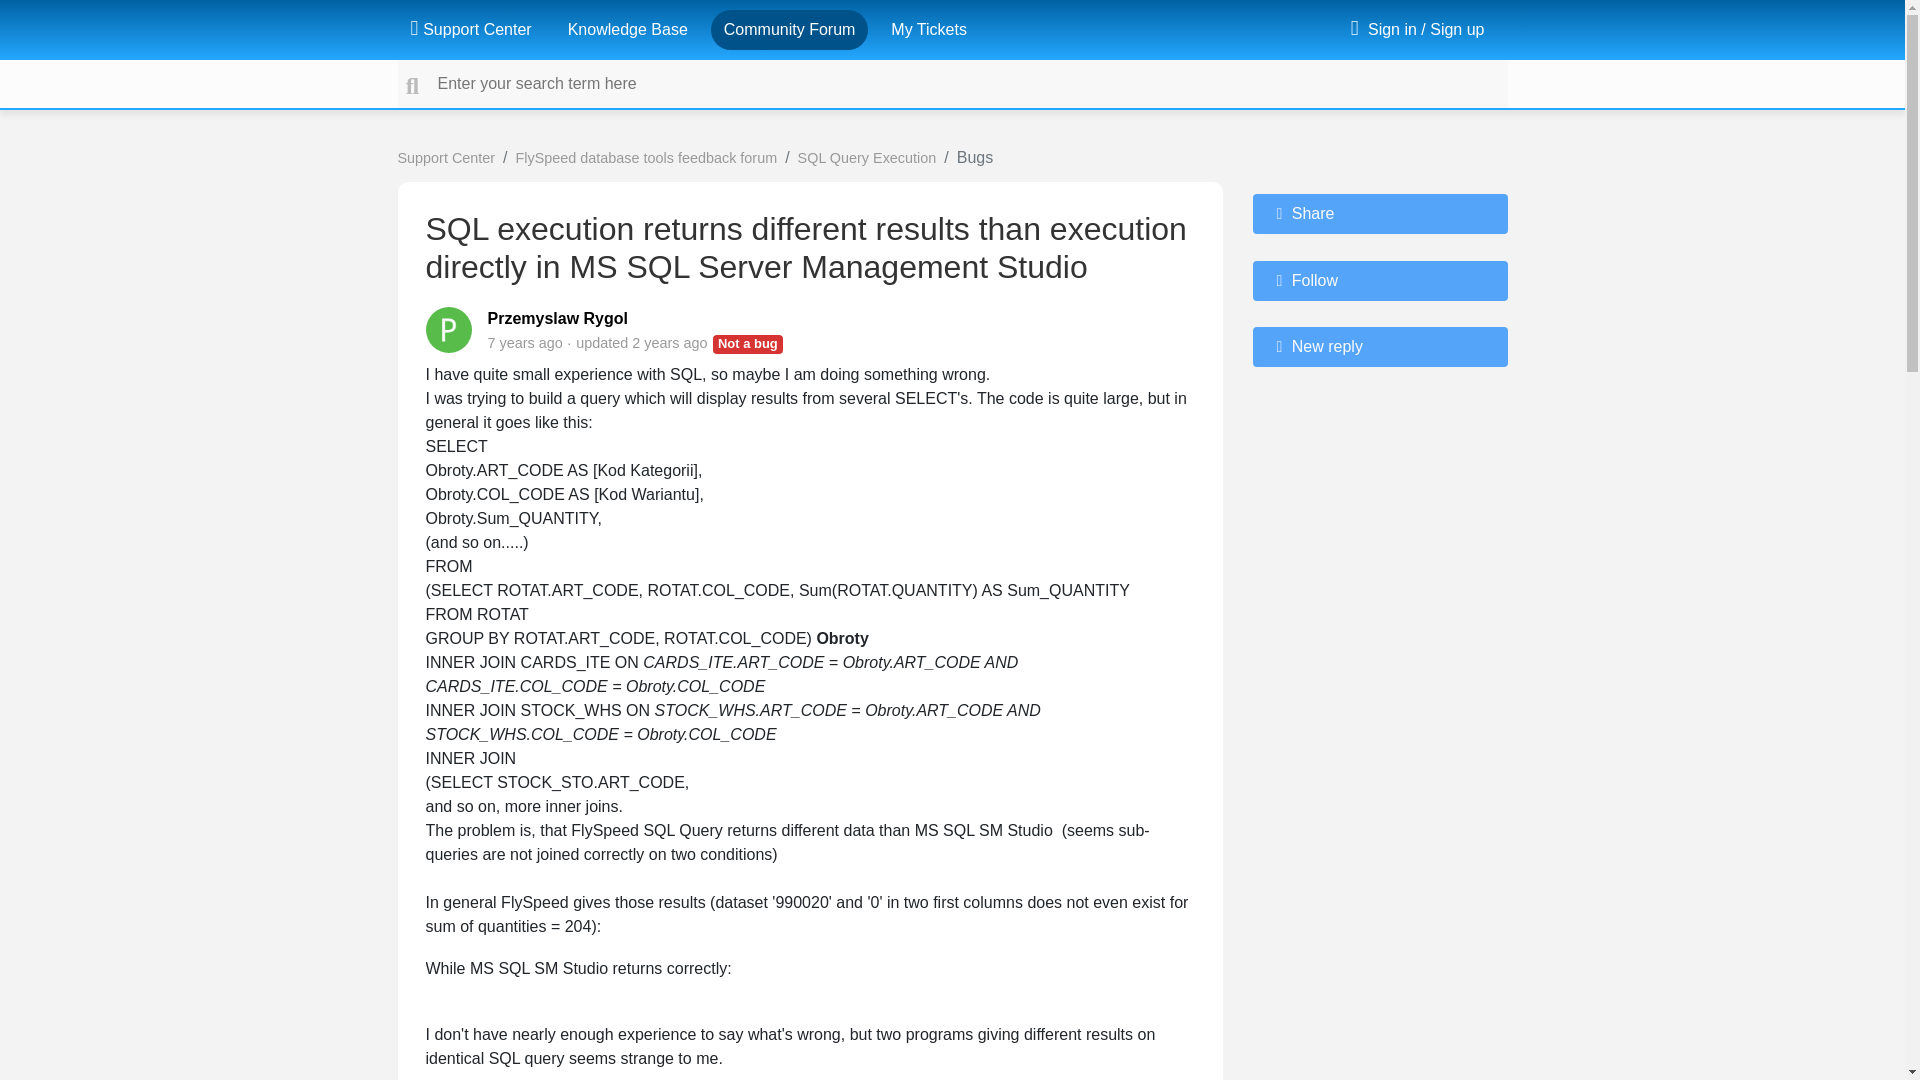 The height and width of the screenshot is (1080, 1920). Describe the element at coordinates (558, 318) in the screenshot. I see `Przemyslaw Rygol` at that location.